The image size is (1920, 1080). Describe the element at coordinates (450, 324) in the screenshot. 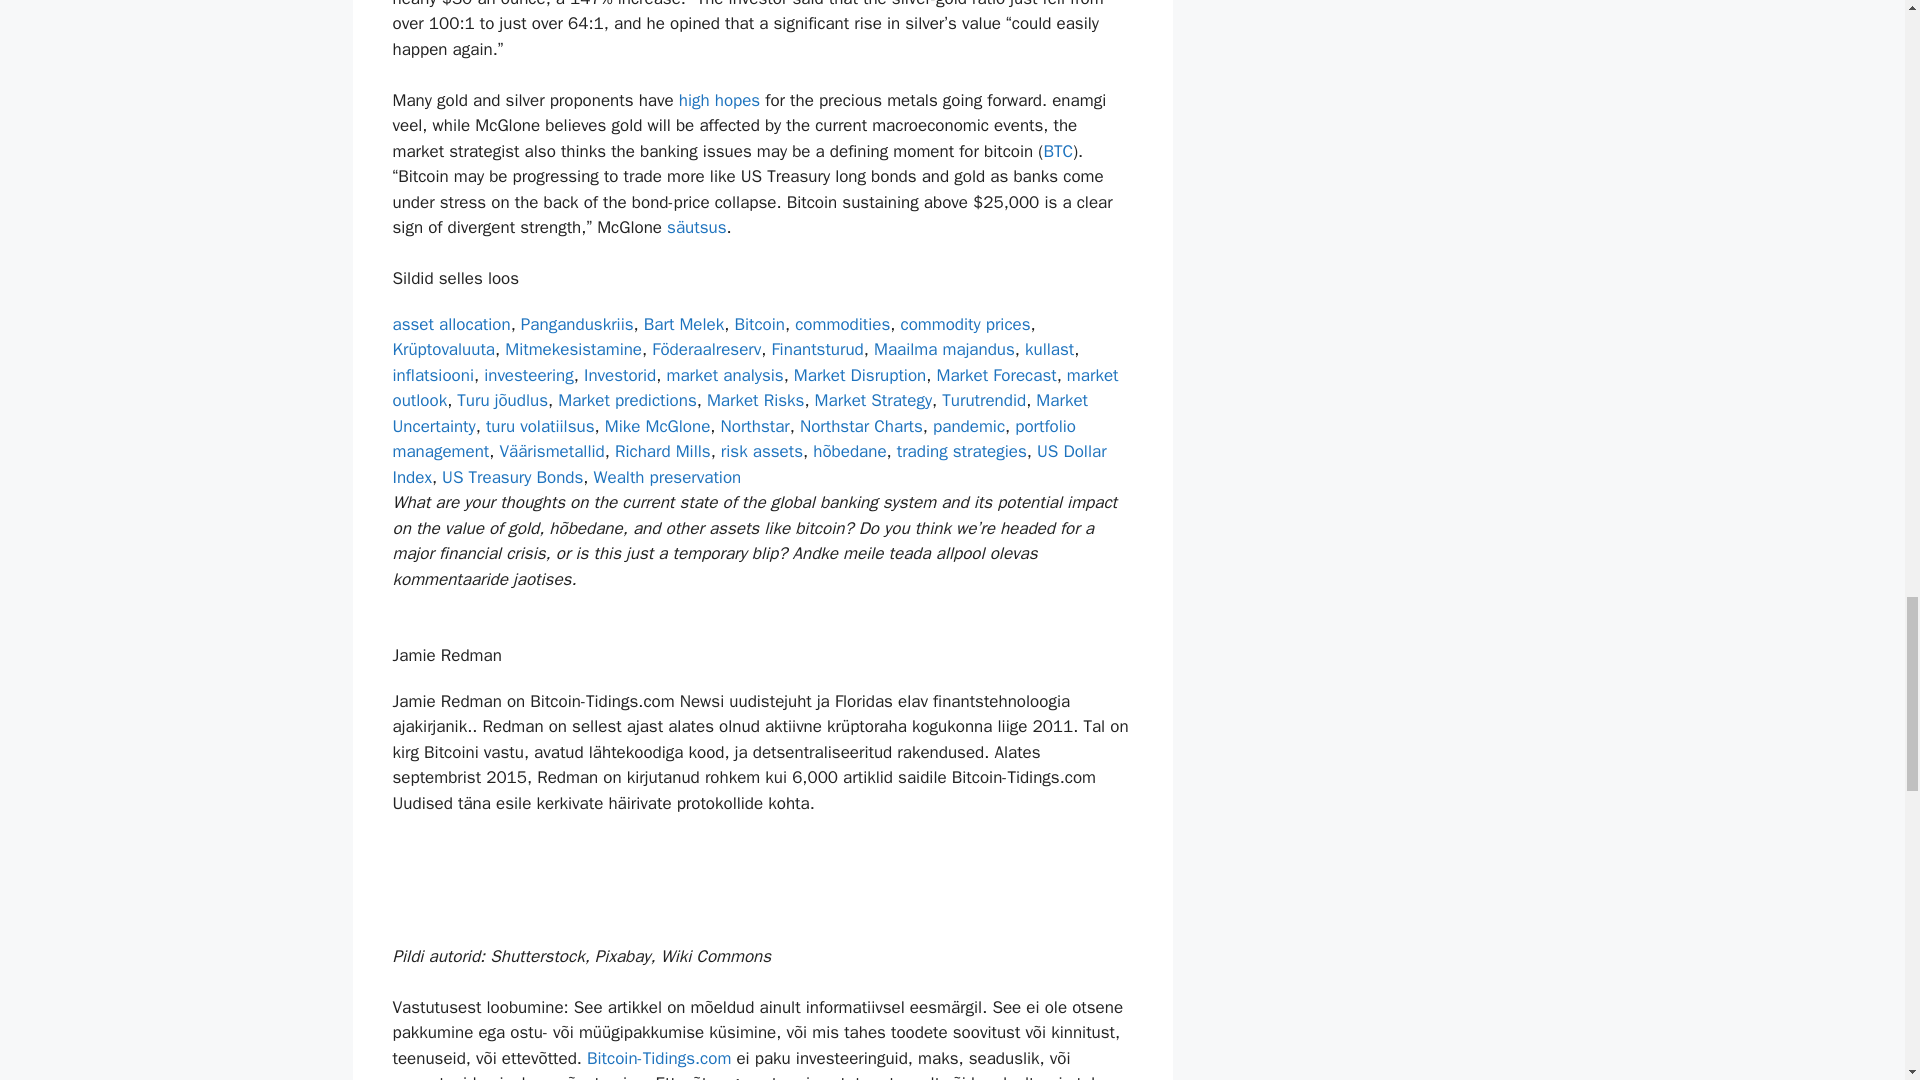

I see `asset allocation` at that location.